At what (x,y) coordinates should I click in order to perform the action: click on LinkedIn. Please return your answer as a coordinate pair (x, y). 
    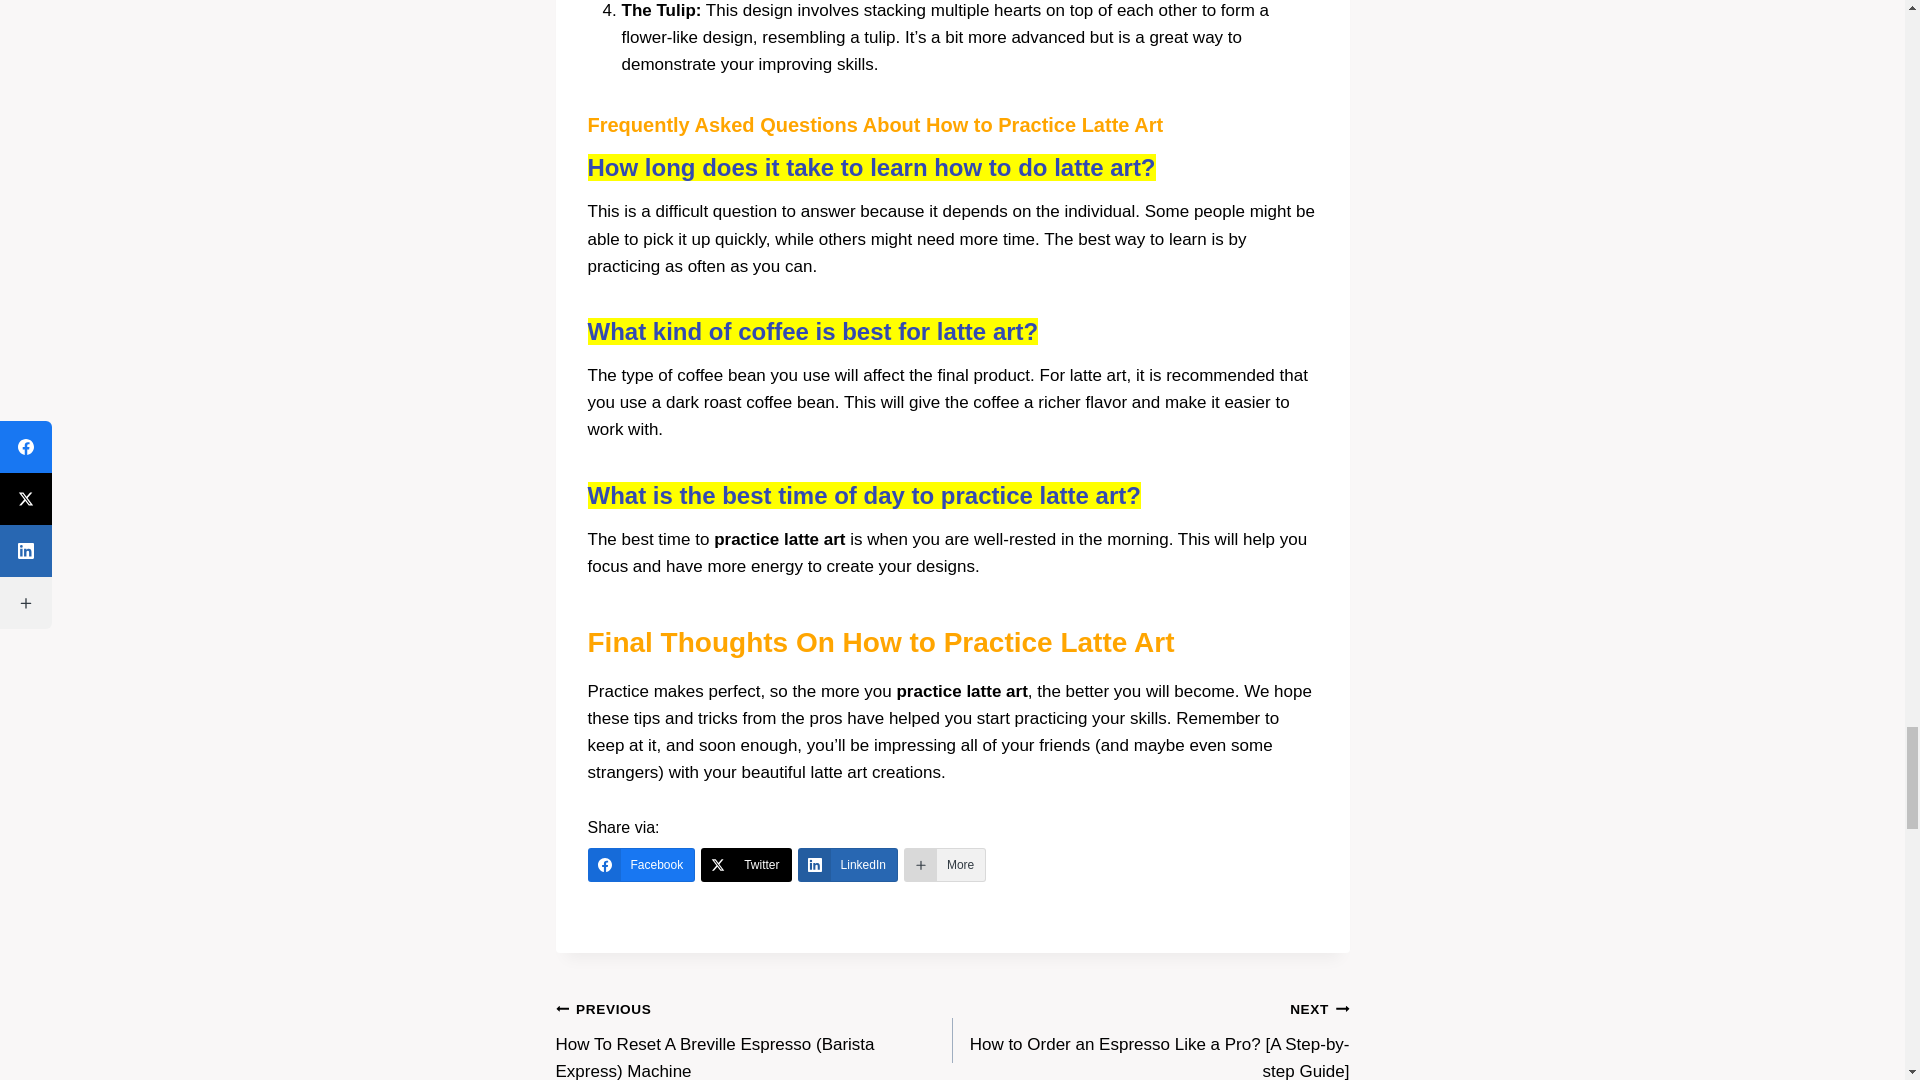
    Looking at the image, I should click on (848, 864).